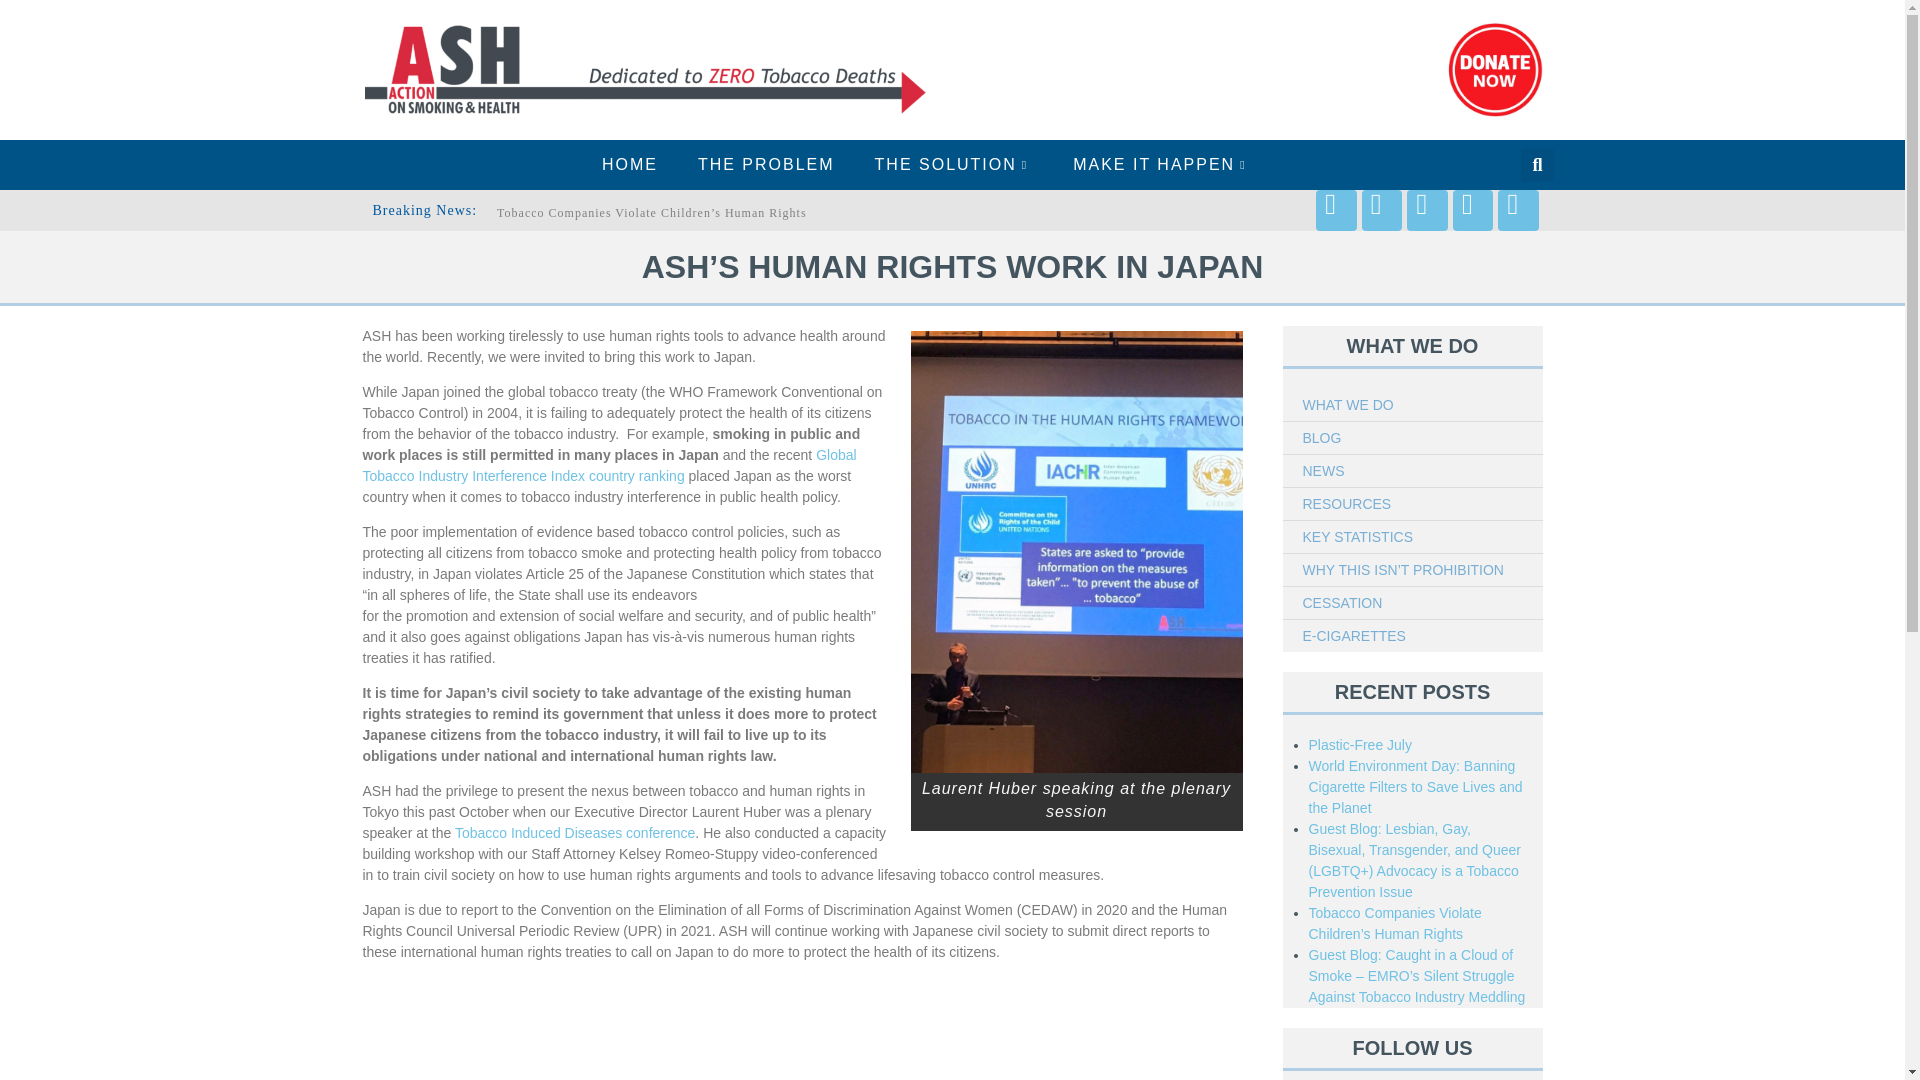 The image size is (1920, 1080). Describe the element at coordinates (954, 165) in the screenshot. I see `THE SOLUTION` at that location.